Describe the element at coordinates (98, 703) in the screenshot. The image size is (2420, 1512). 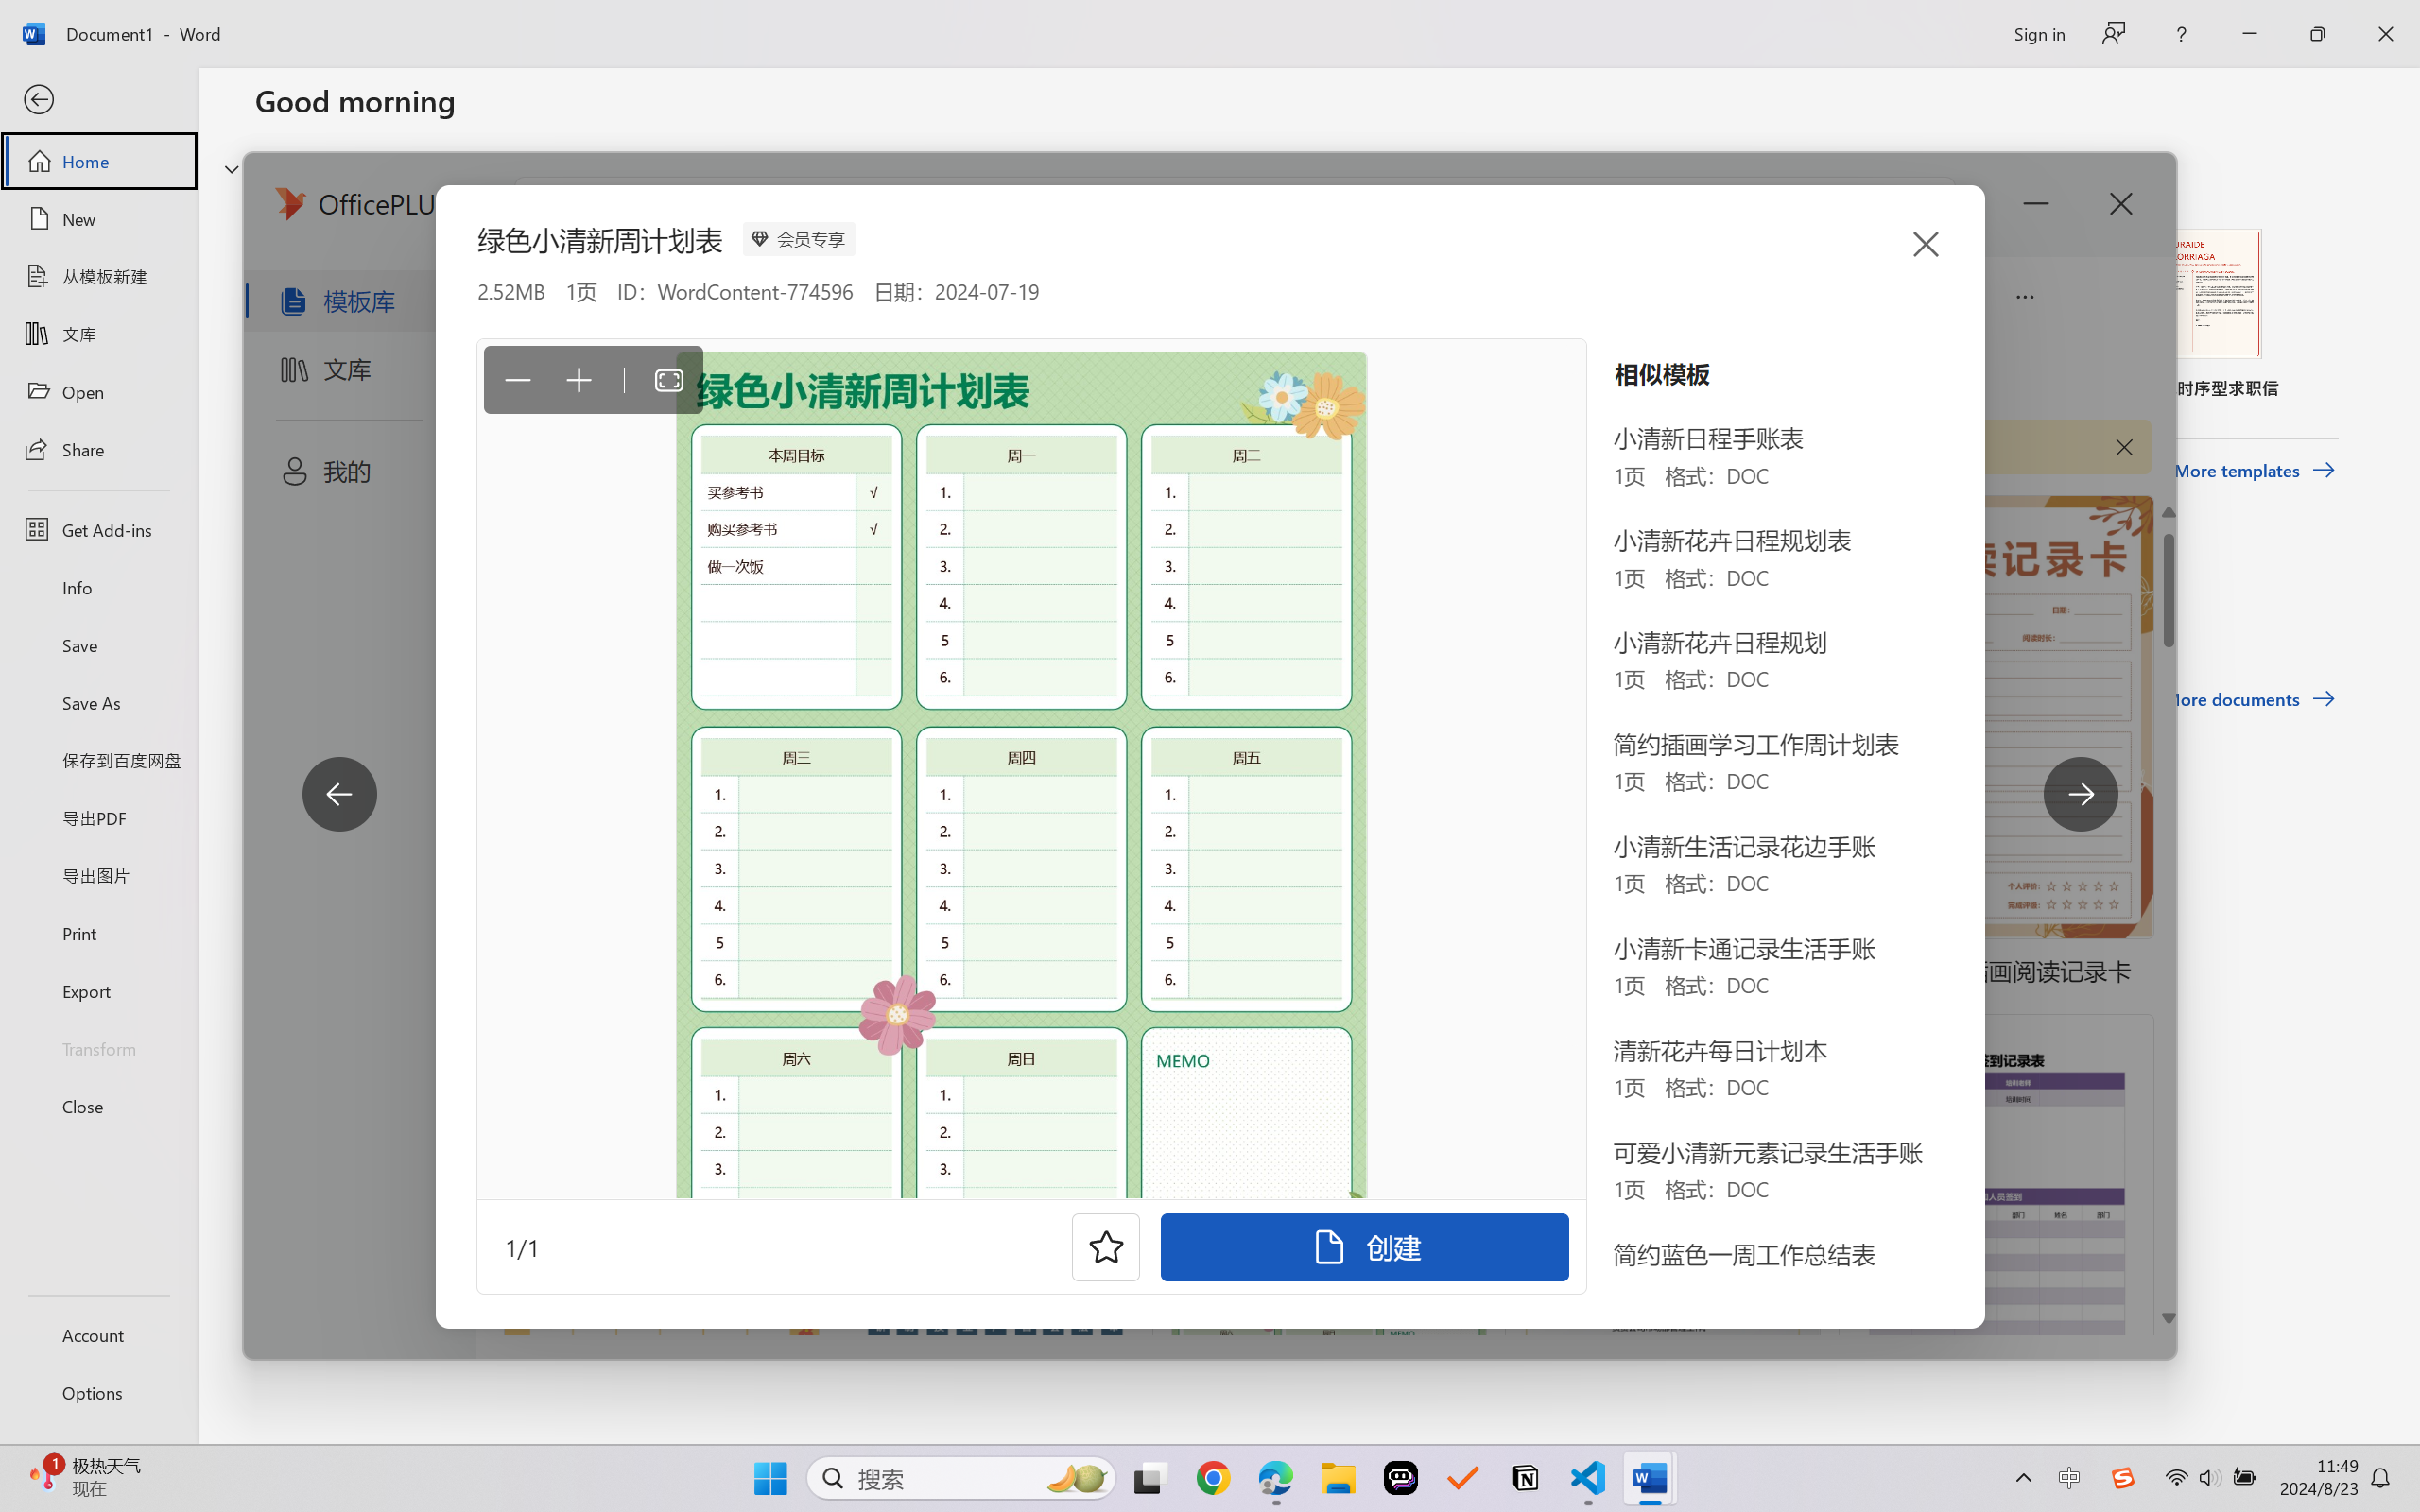
I see `Save As` at that location.